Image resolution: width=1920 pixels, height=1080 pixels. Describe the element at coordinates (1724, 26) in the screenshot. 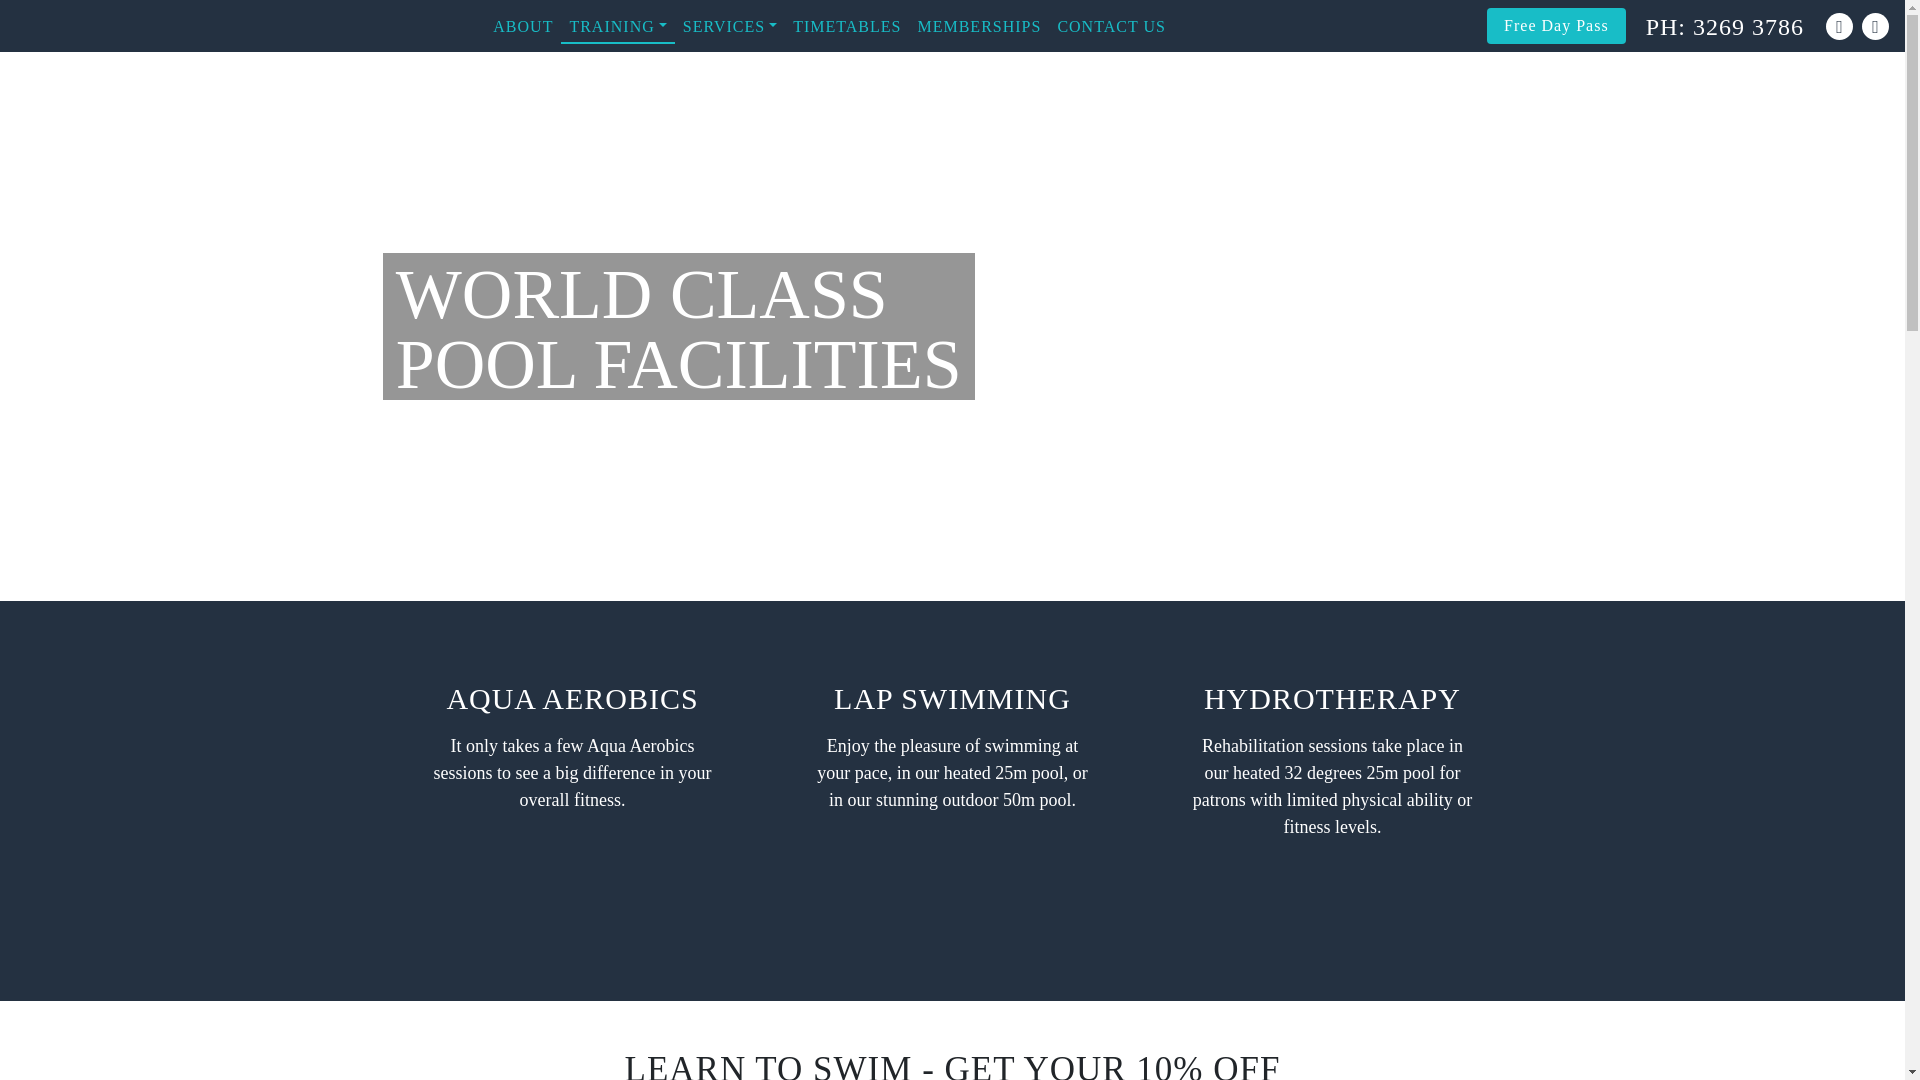

I see `PH: 3269 3786` at that location.